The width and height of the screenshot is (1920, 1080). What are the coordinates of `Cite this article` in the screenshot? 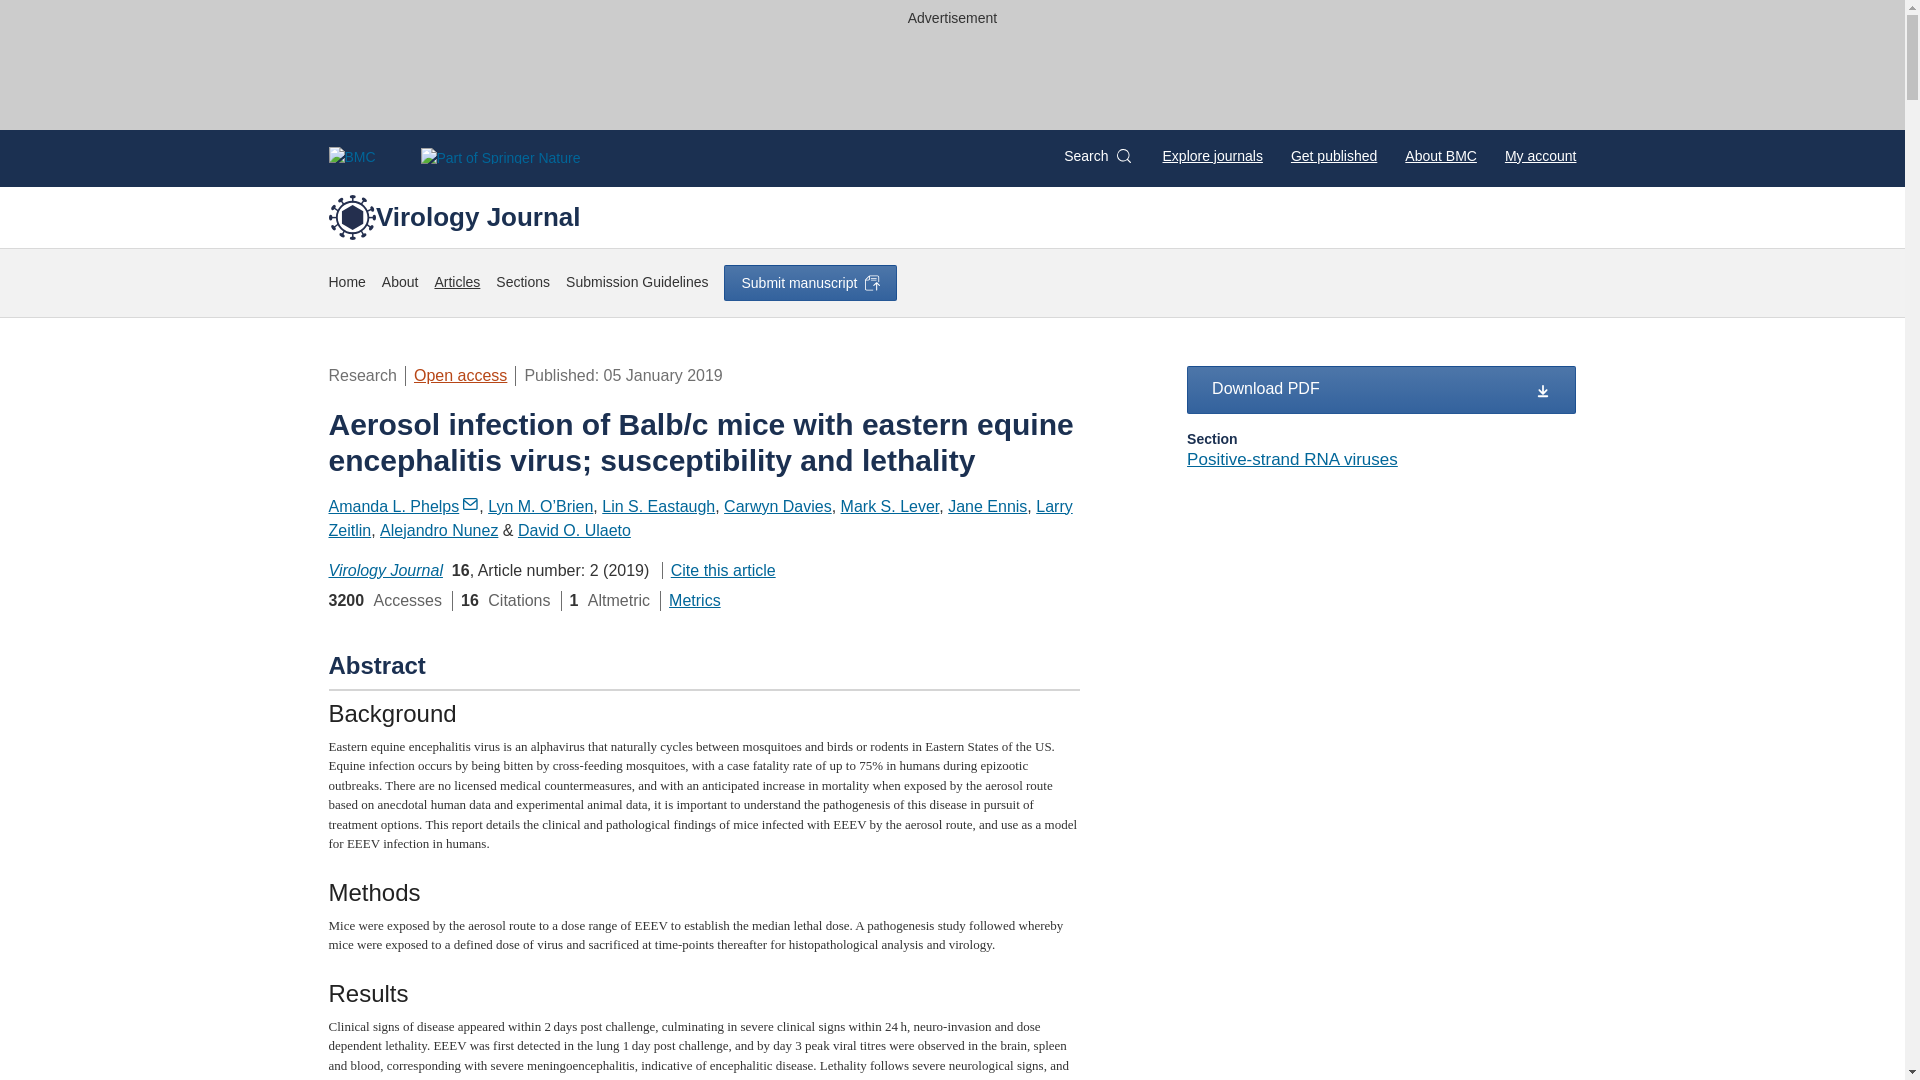 It's located at (718, 570).